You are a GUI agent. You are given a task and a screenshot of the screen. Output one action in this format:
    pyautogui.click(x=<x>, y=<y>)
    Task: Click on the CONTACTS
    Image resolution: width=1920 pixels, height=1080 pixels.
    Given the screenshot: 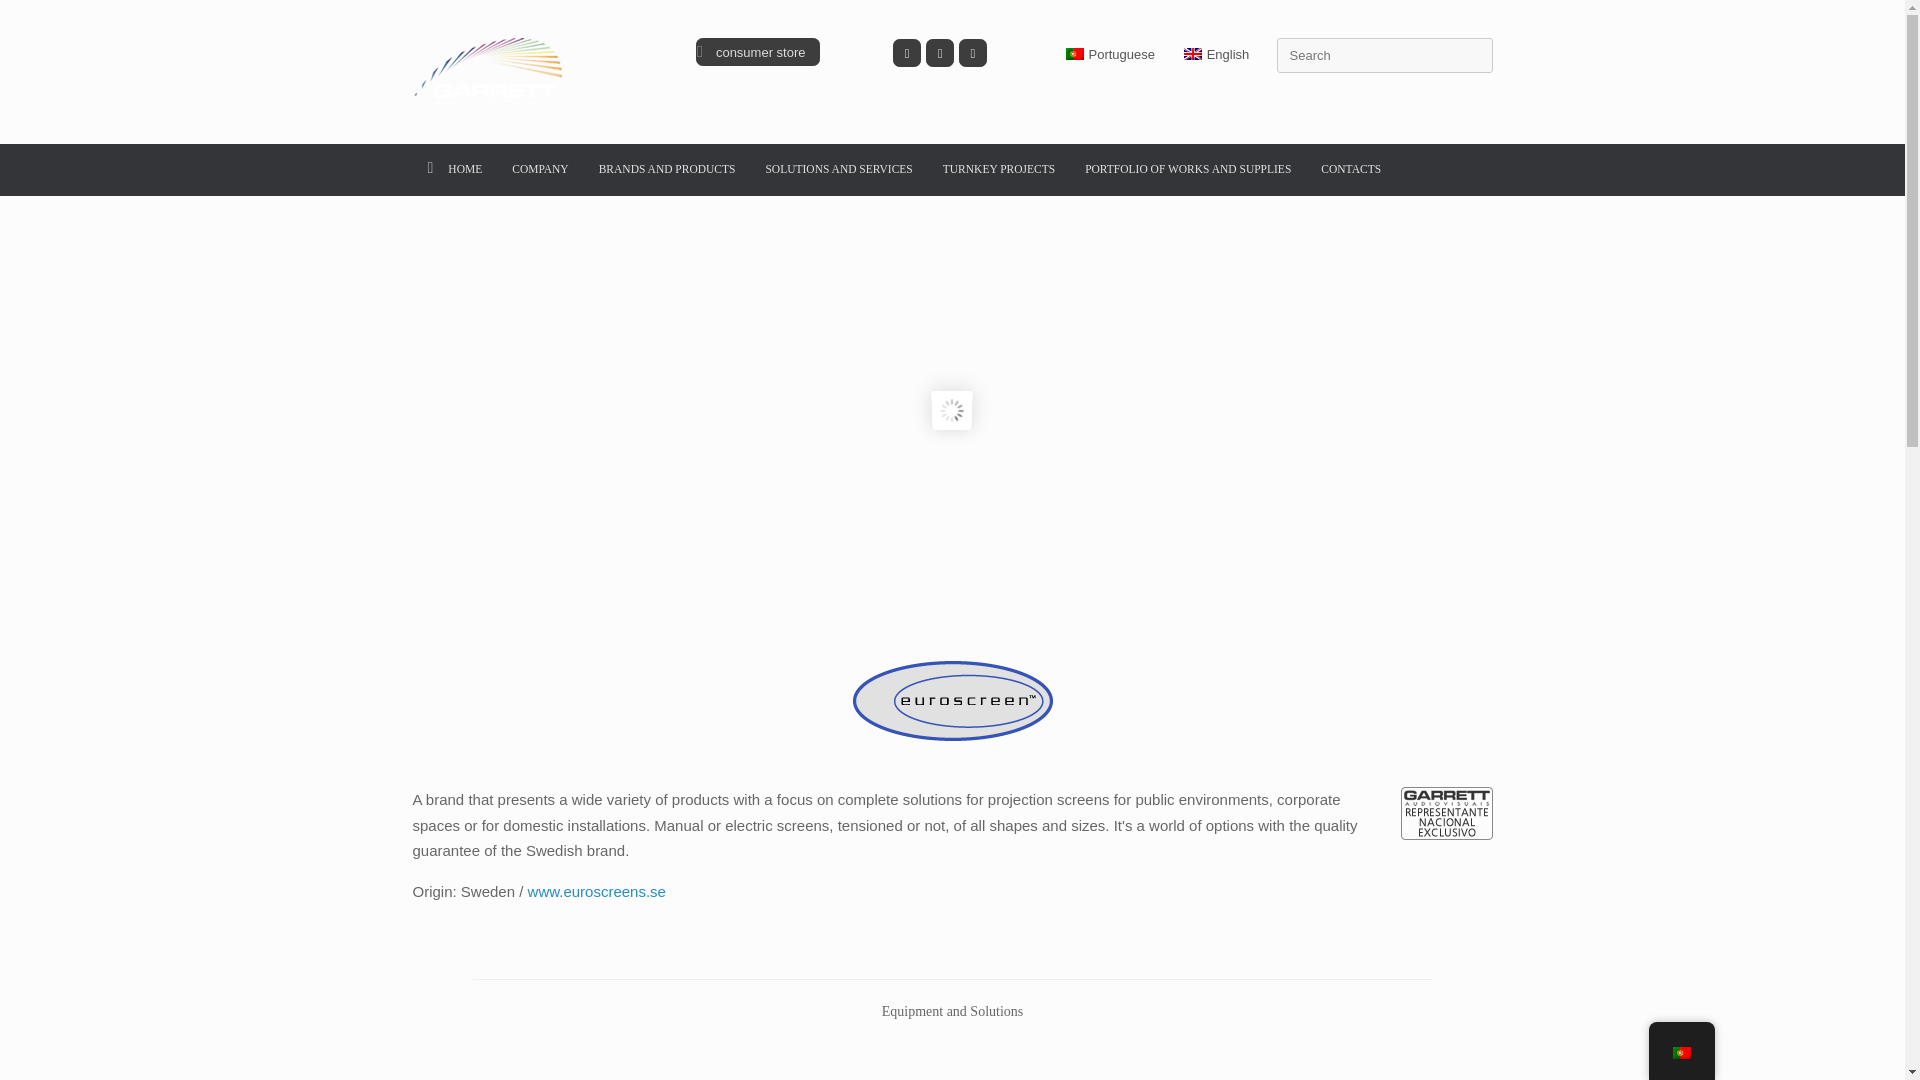 What is the action you would take?
    pyautogui.click(x=1350, y=169)
    